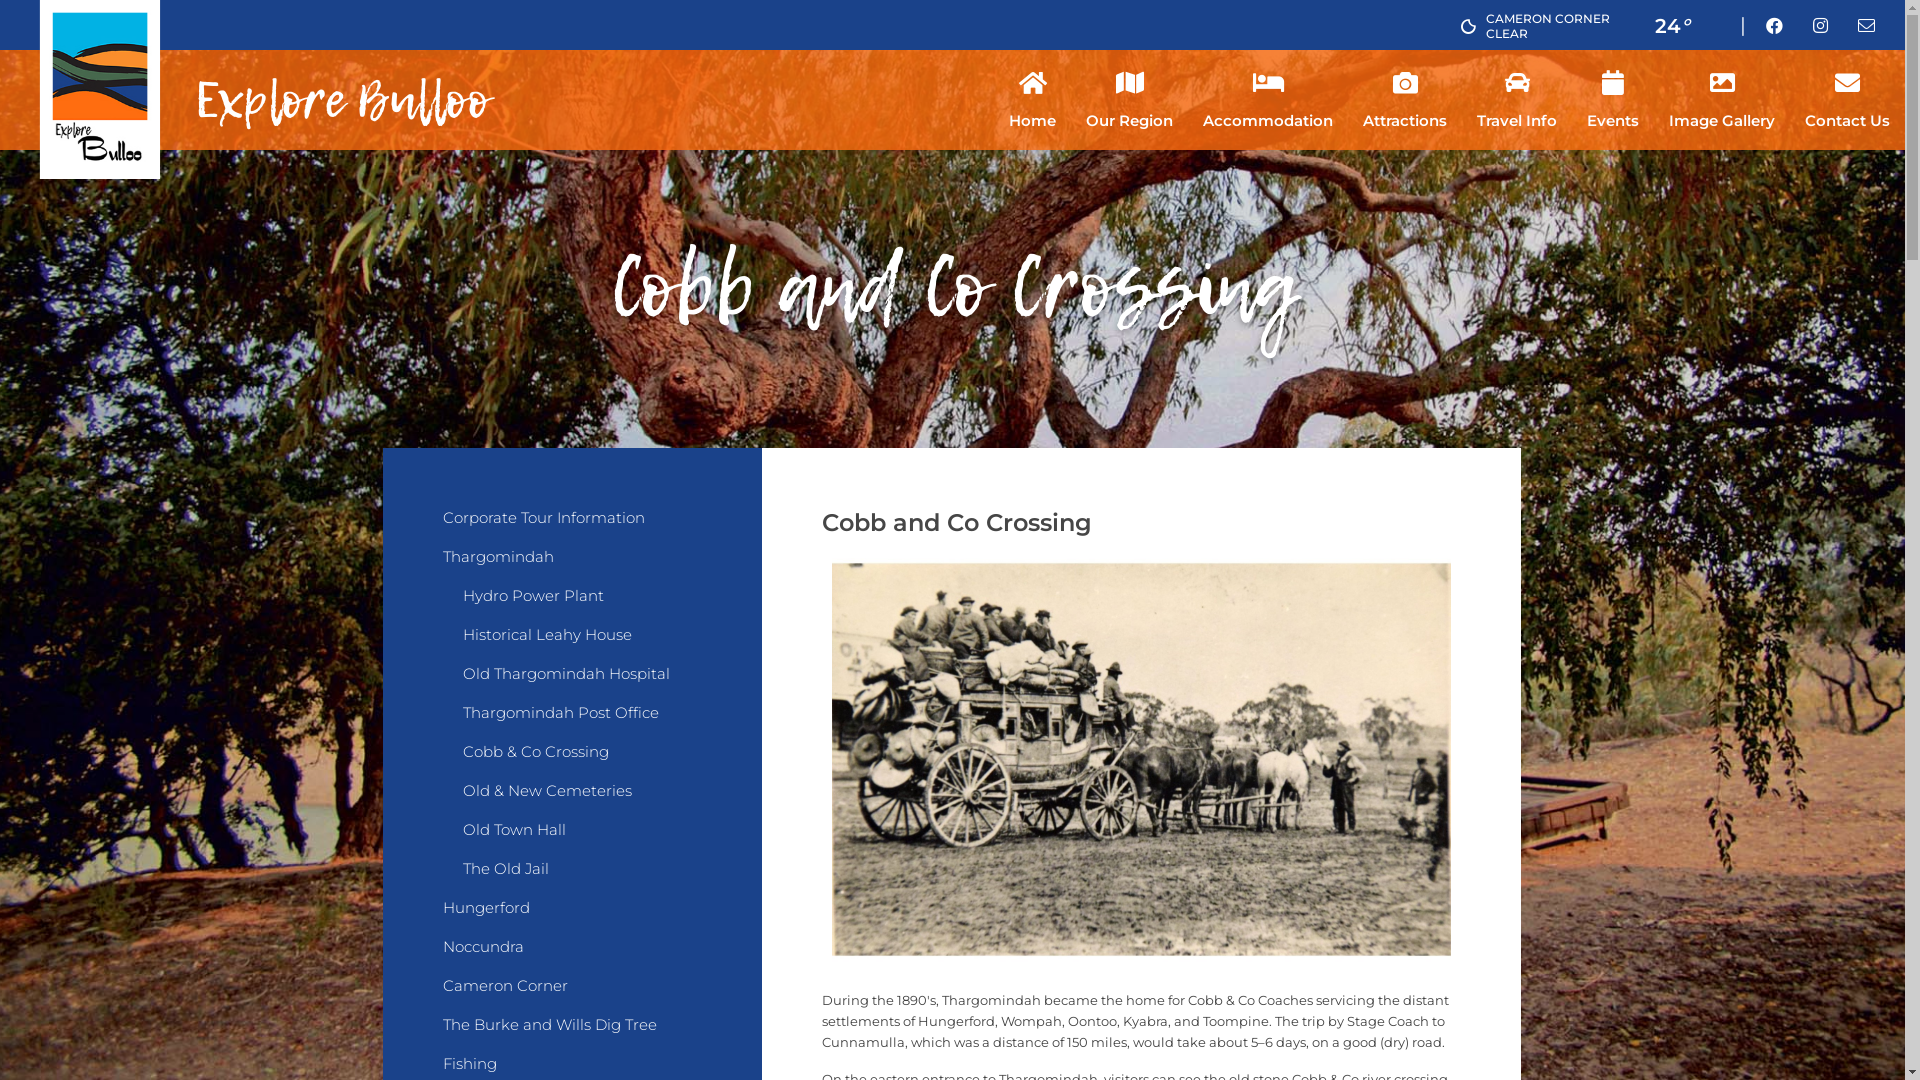 This screenshot has width=1920, height=1080. I want to click on Attractions, so click(1405, 100).